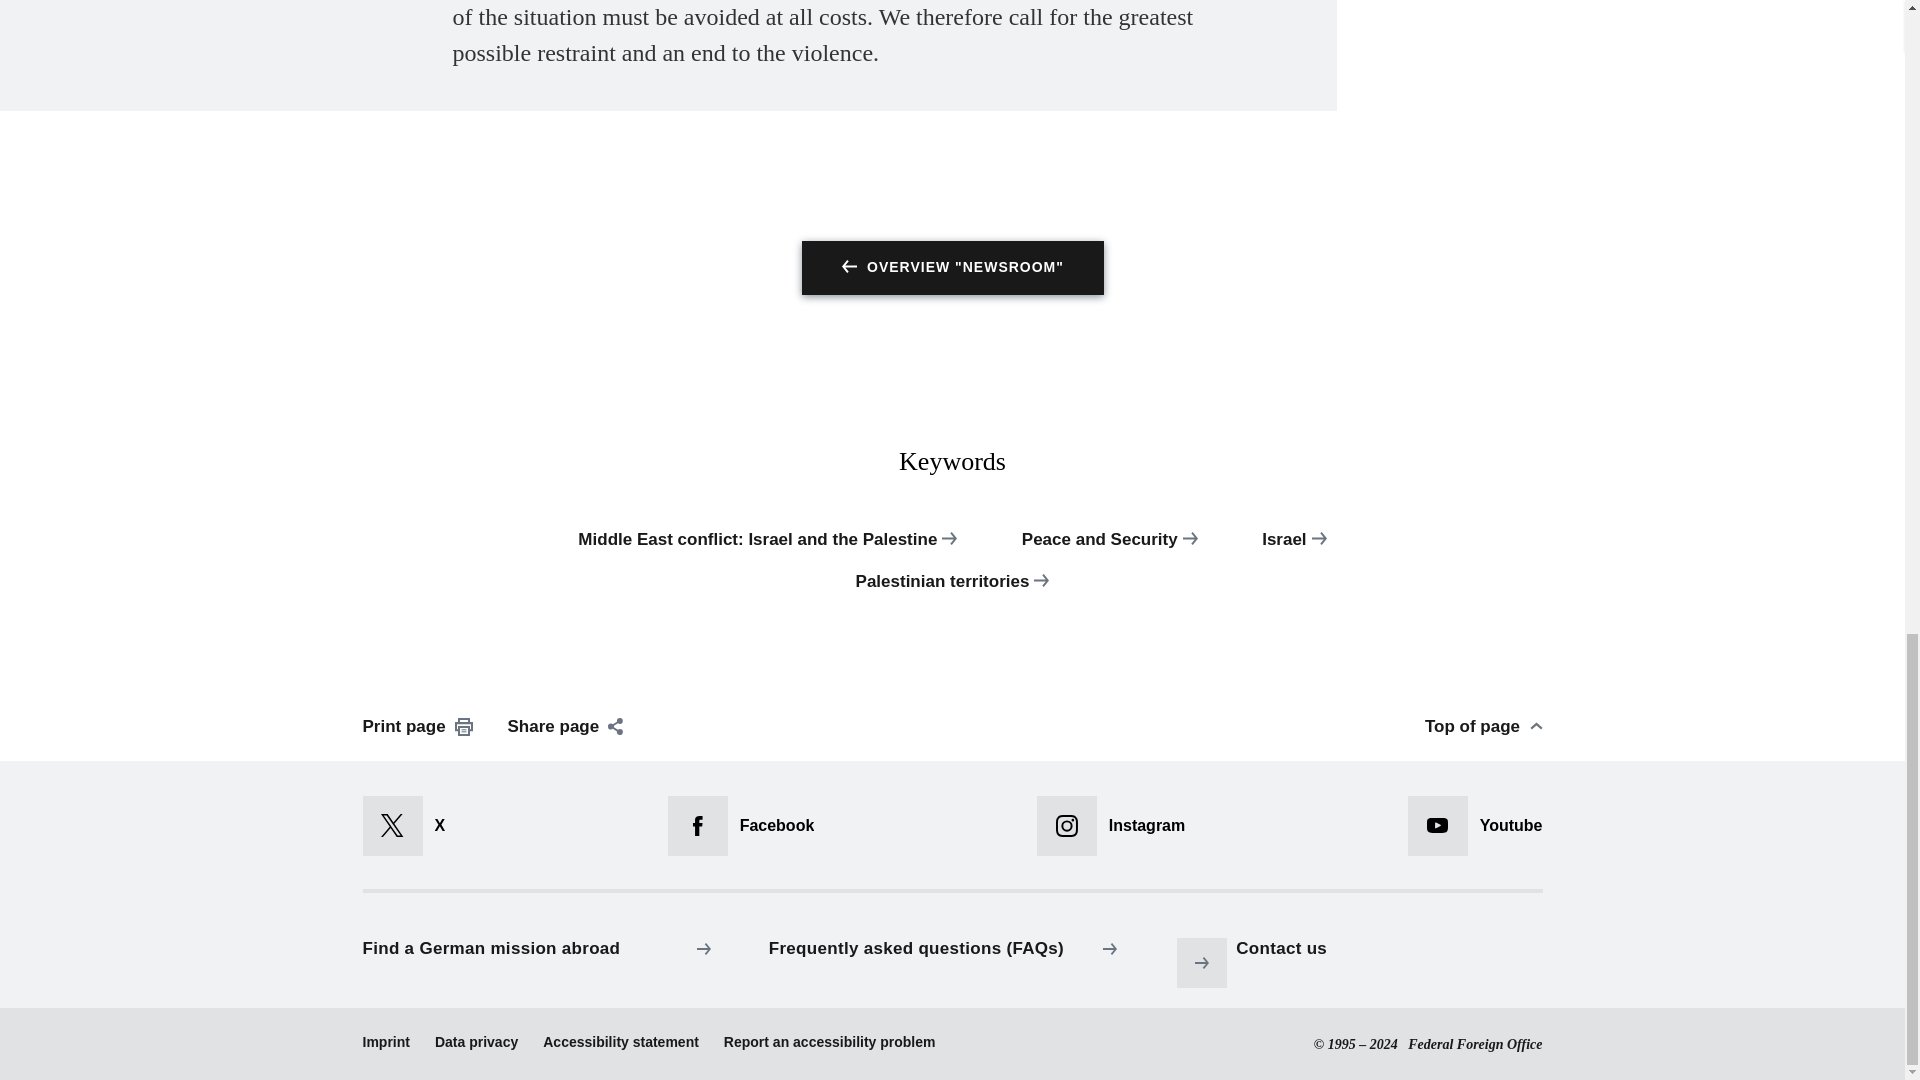 The image size is (1920, 1080). Describe the element at coordinates (953, 267) in the screenshot. I see `Overview Newsroom` at that location.